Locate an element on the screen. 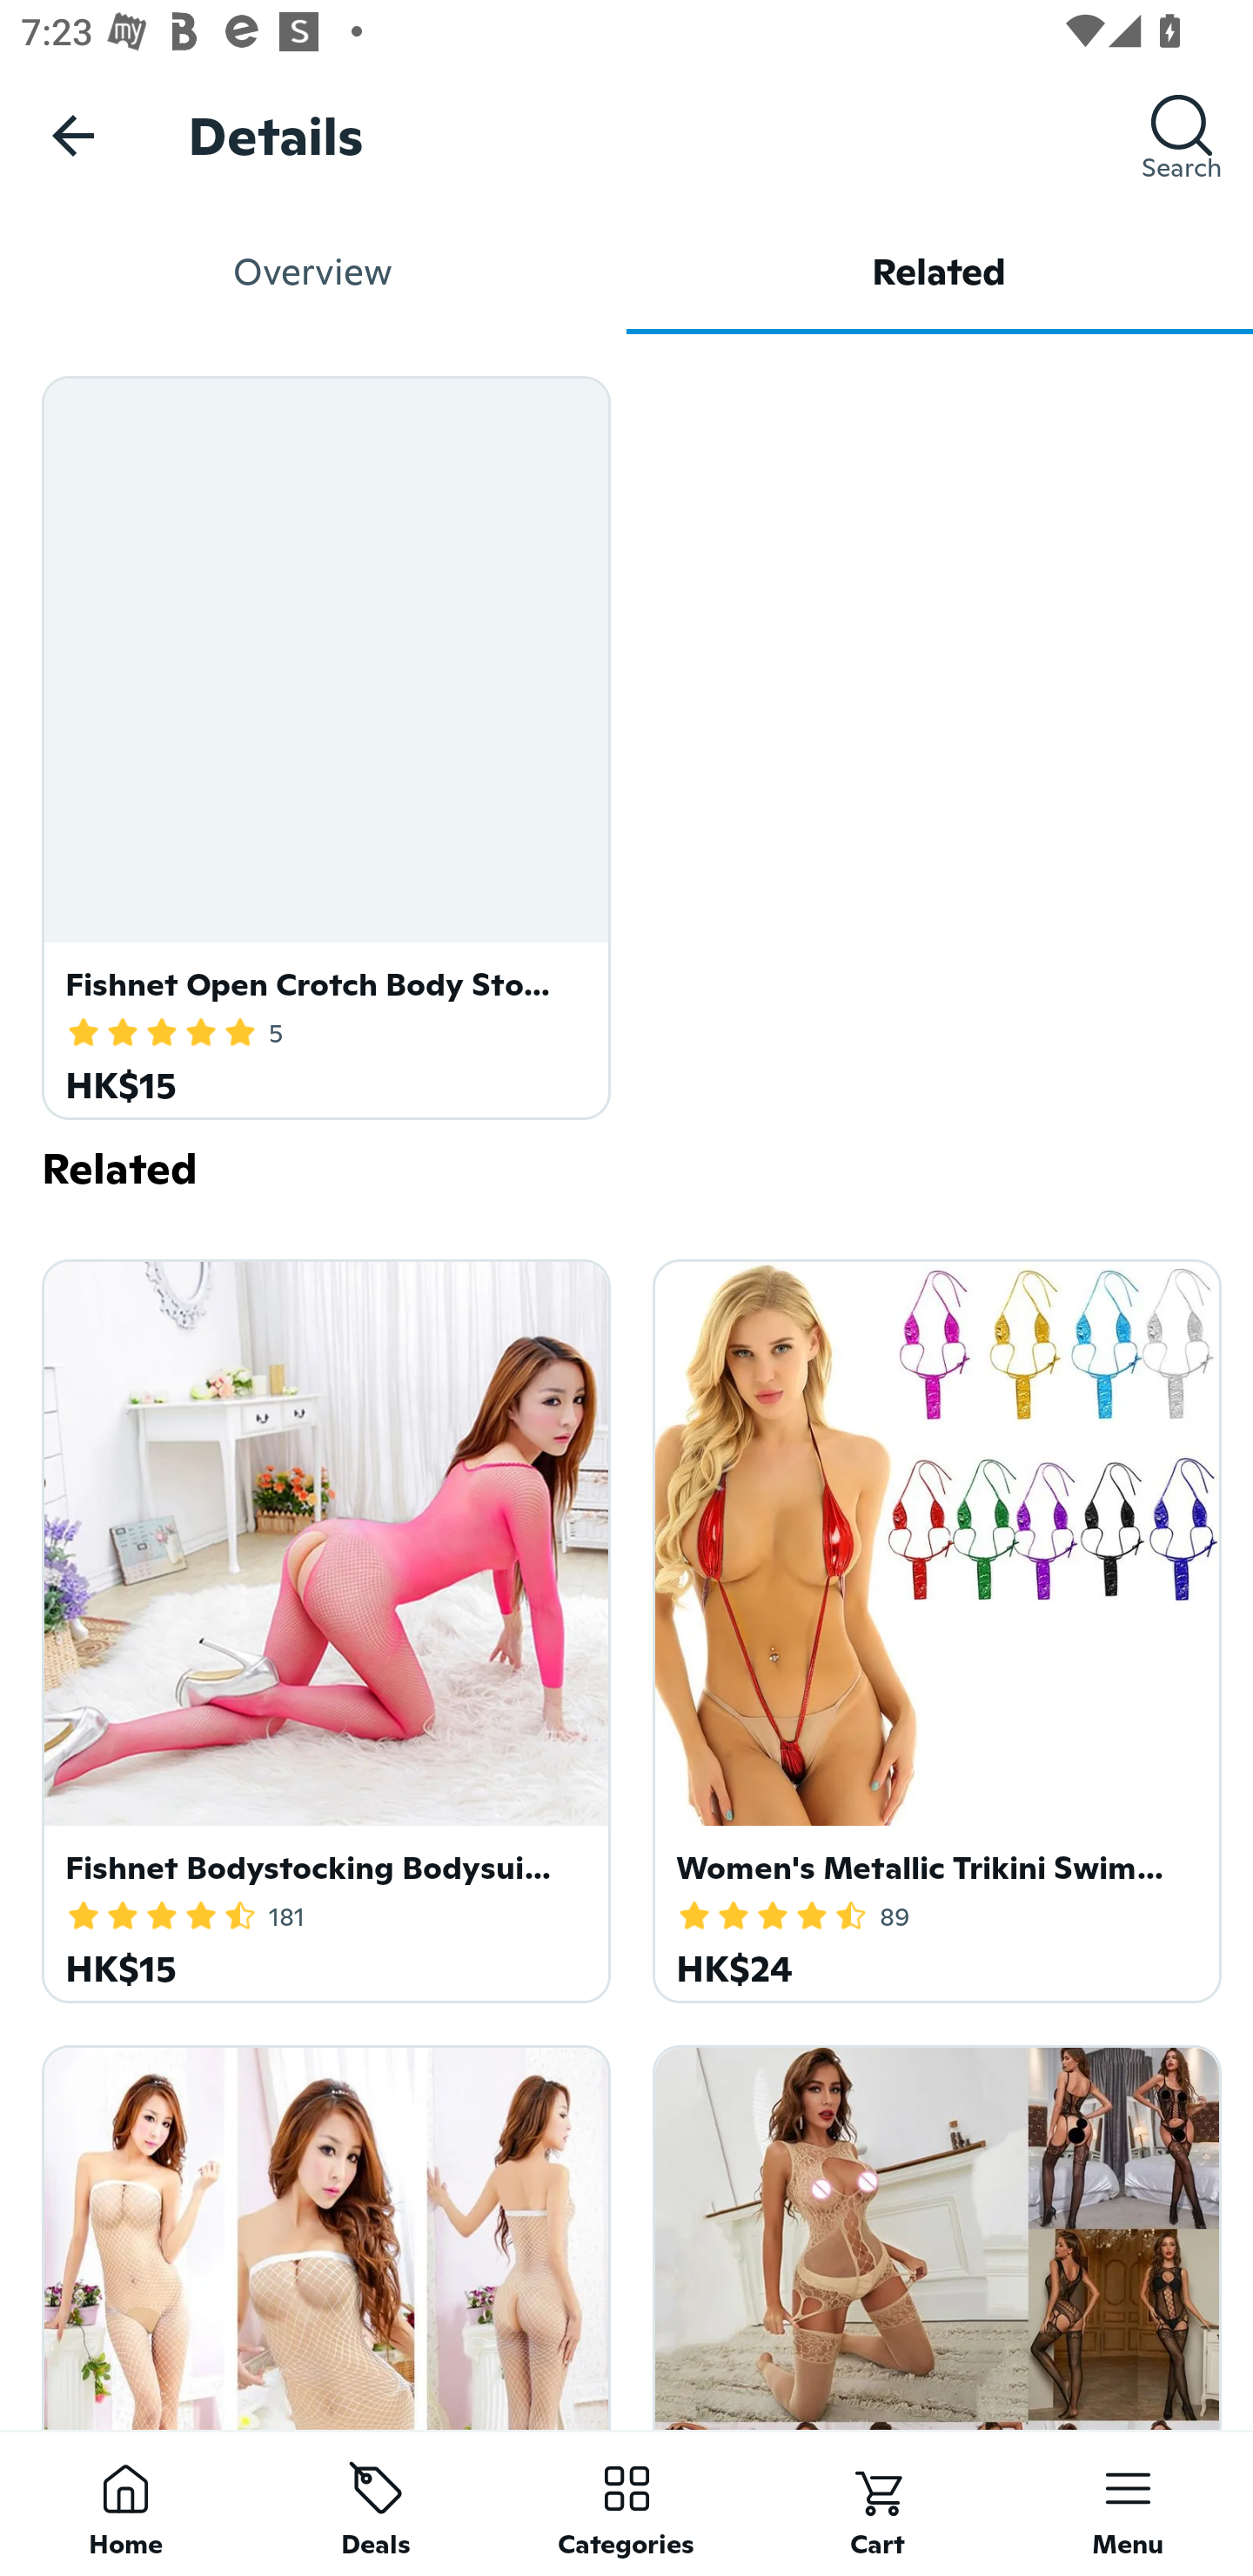 The width and height of the screenshot is (1253, 2576). Home is located at coordinates (125, 2503).